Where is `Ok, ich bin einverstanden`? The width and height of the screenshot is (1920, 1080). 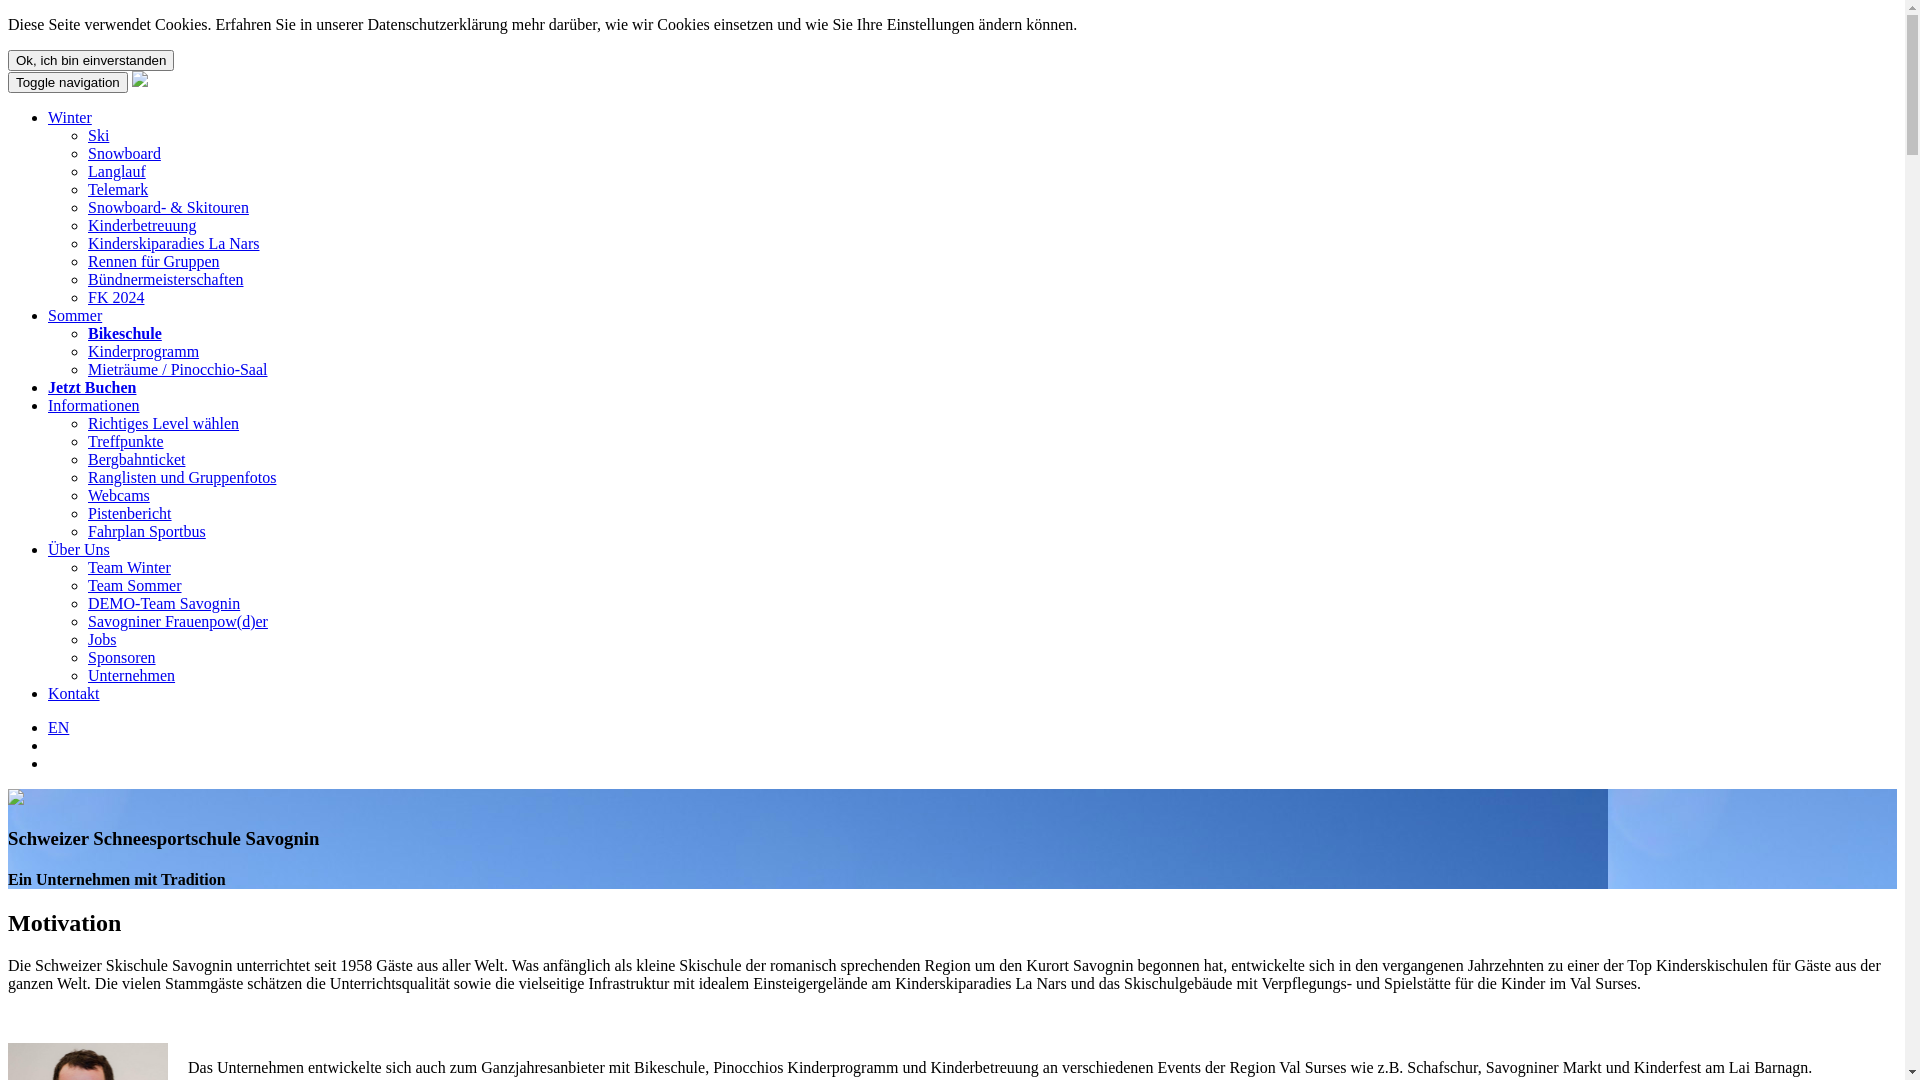
Ok, ich bin einverstanden is located at coordinates (91, 60).